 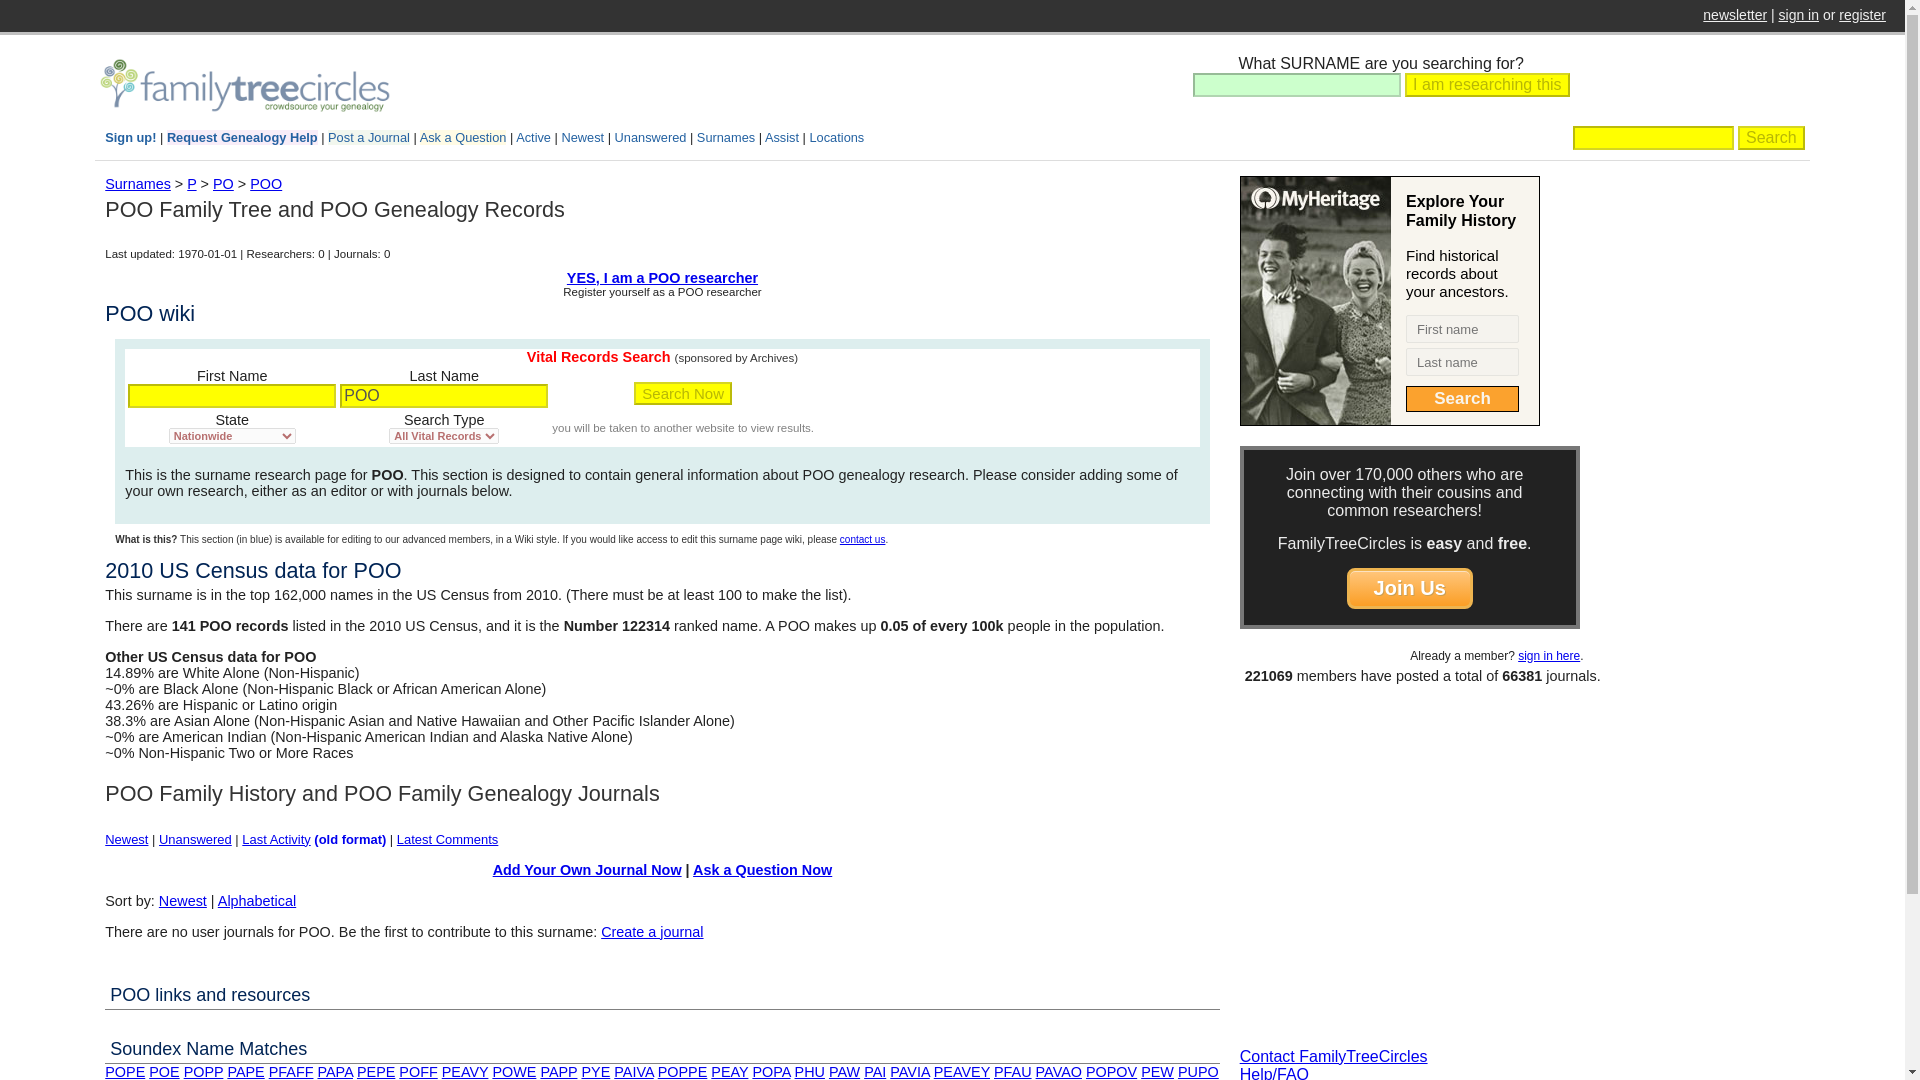 I want to click on sign in, so click(x=1798, y=14).